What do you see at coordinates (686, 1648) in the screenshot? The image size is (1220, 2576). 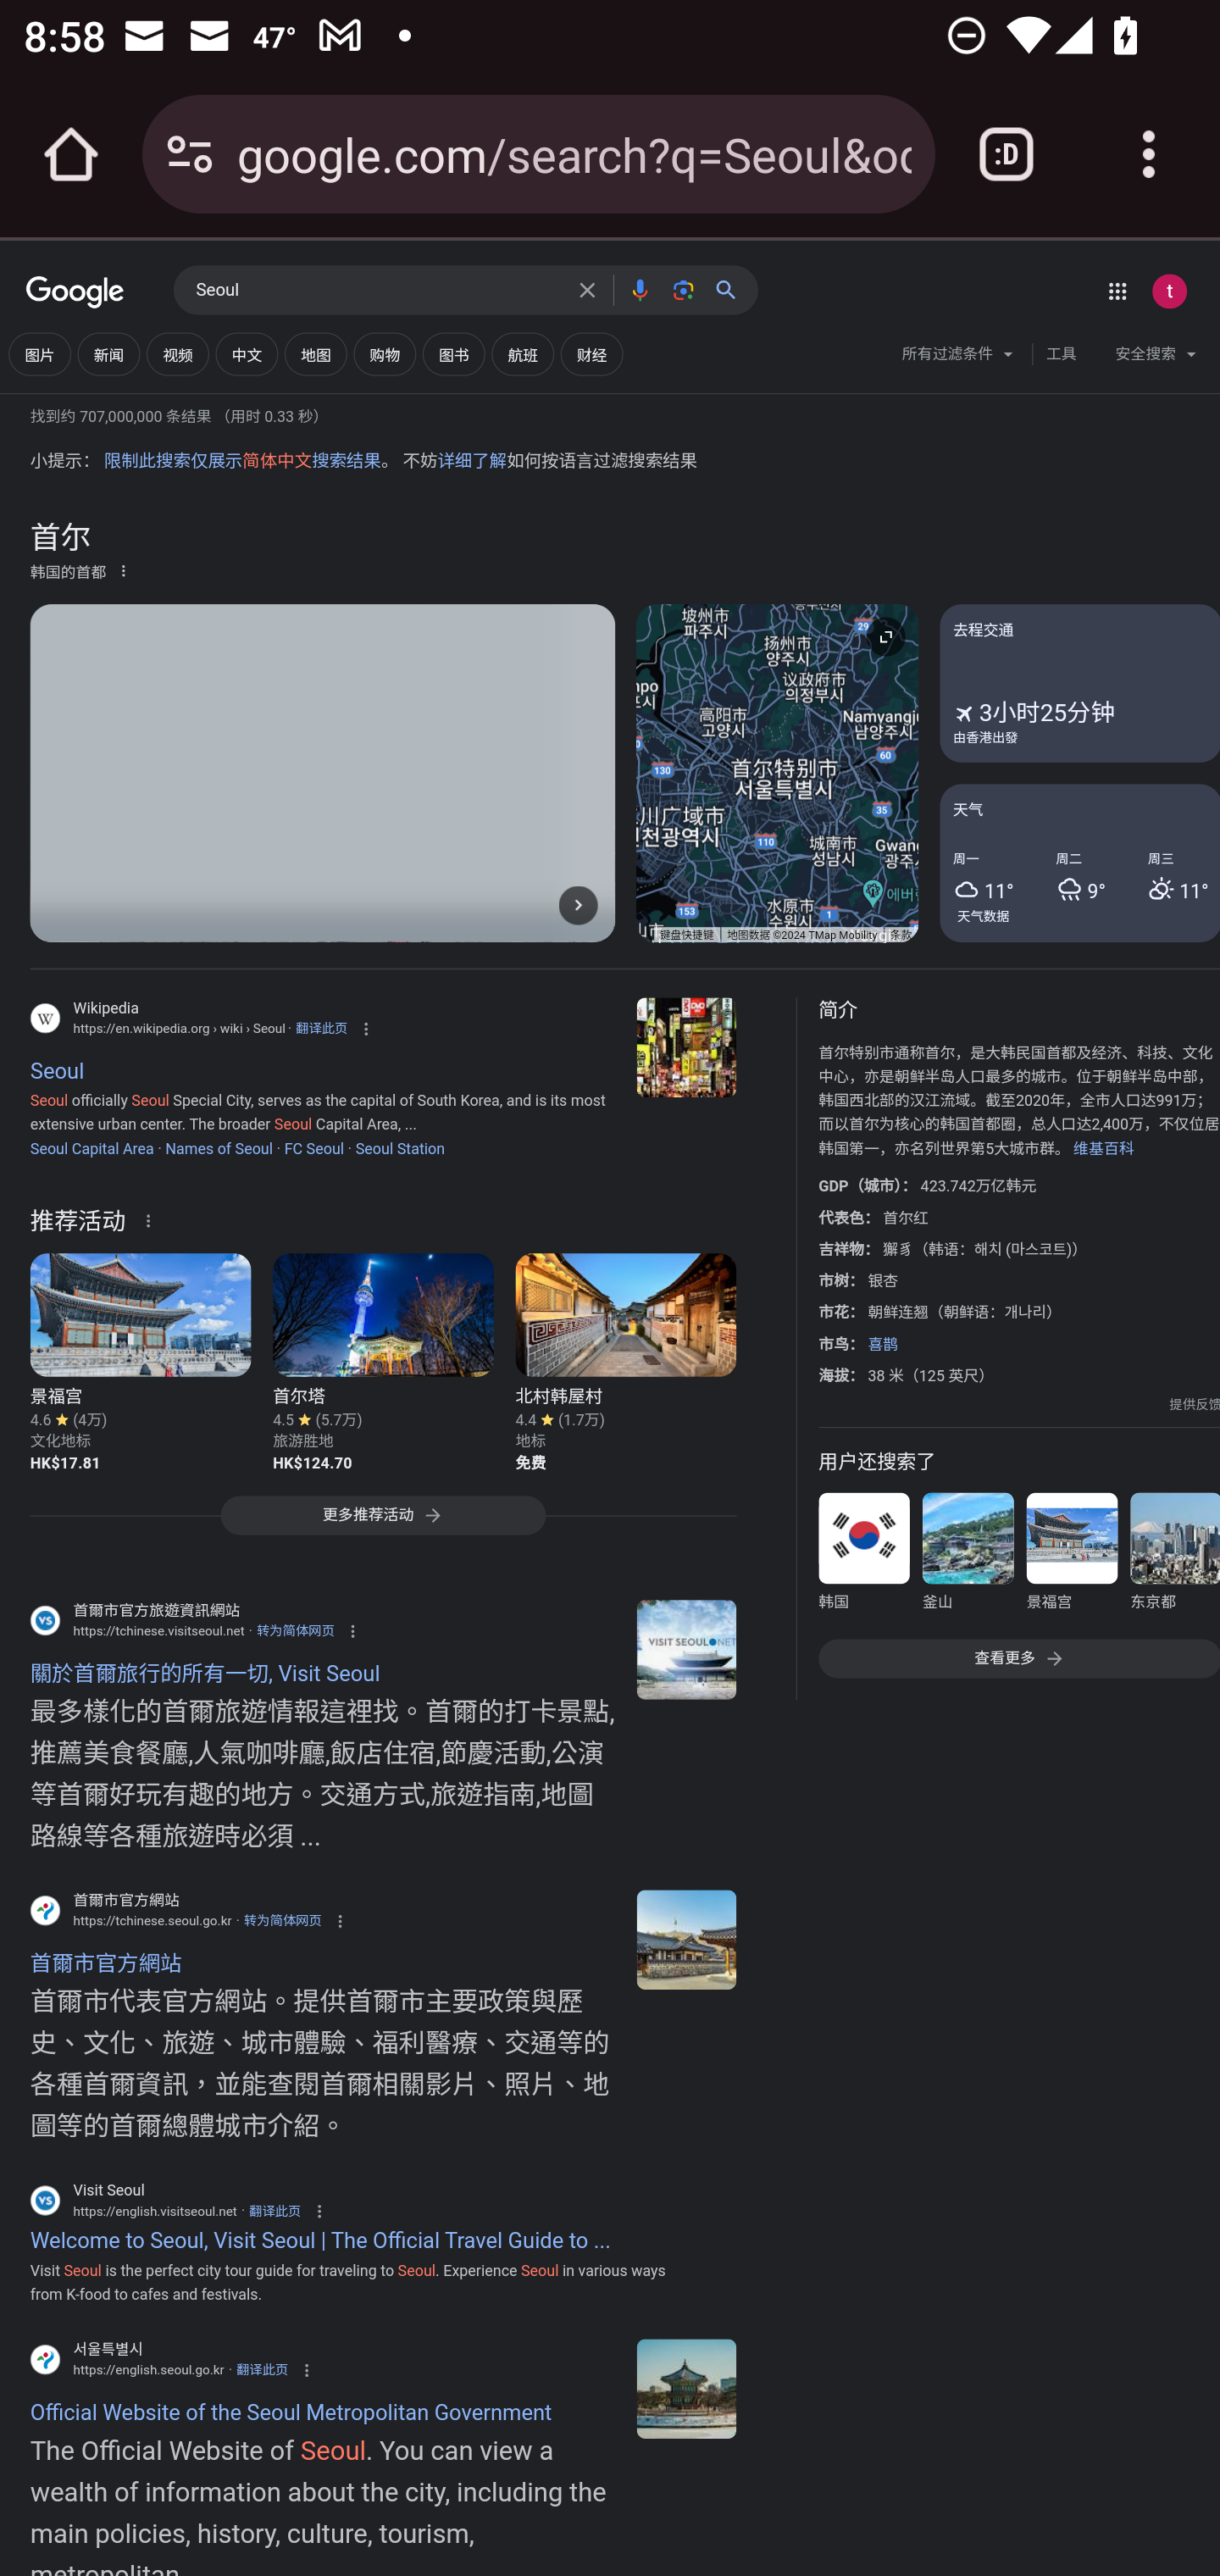 I see `tchinese.visitseoul` at bounding box center [686, 1648].